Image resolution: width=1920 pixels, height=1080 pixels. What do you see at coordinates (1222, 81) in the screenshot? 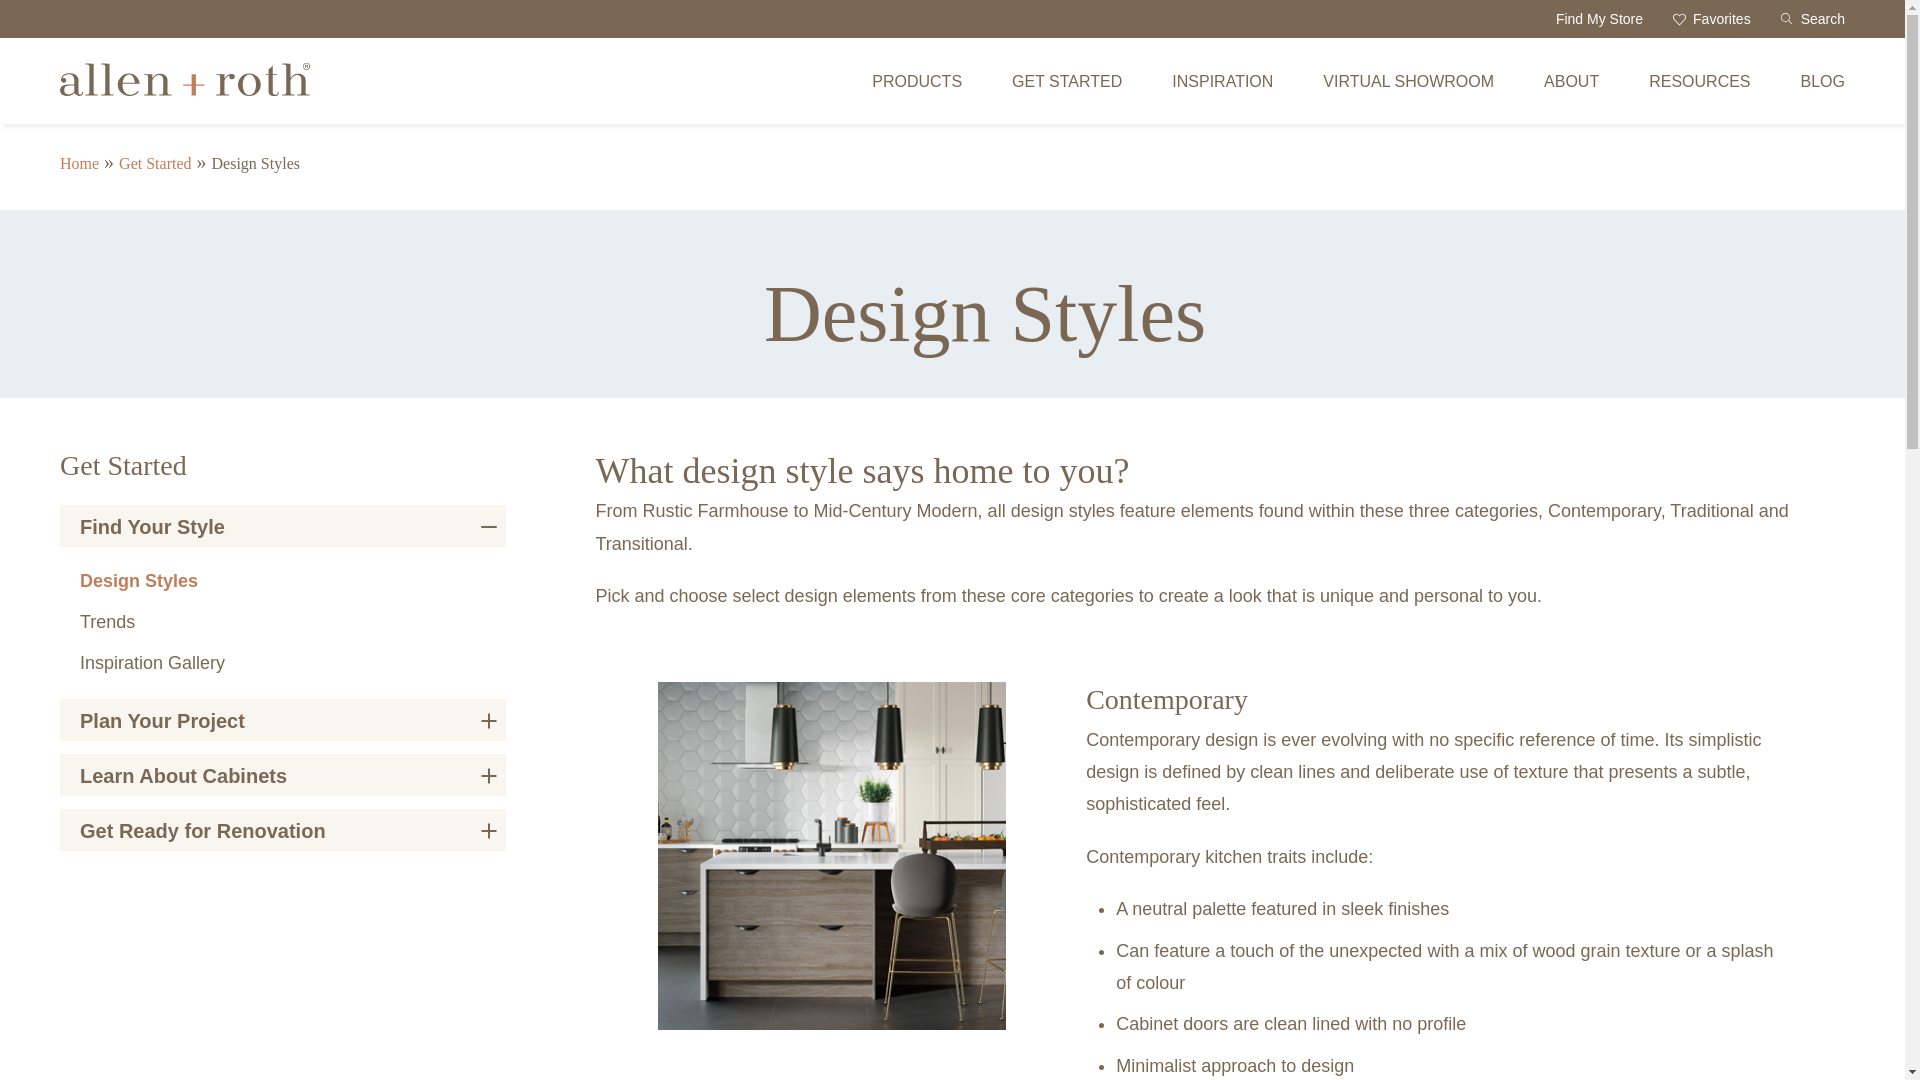
I see `INSPIRATION` at bounding box center [1222, 81].